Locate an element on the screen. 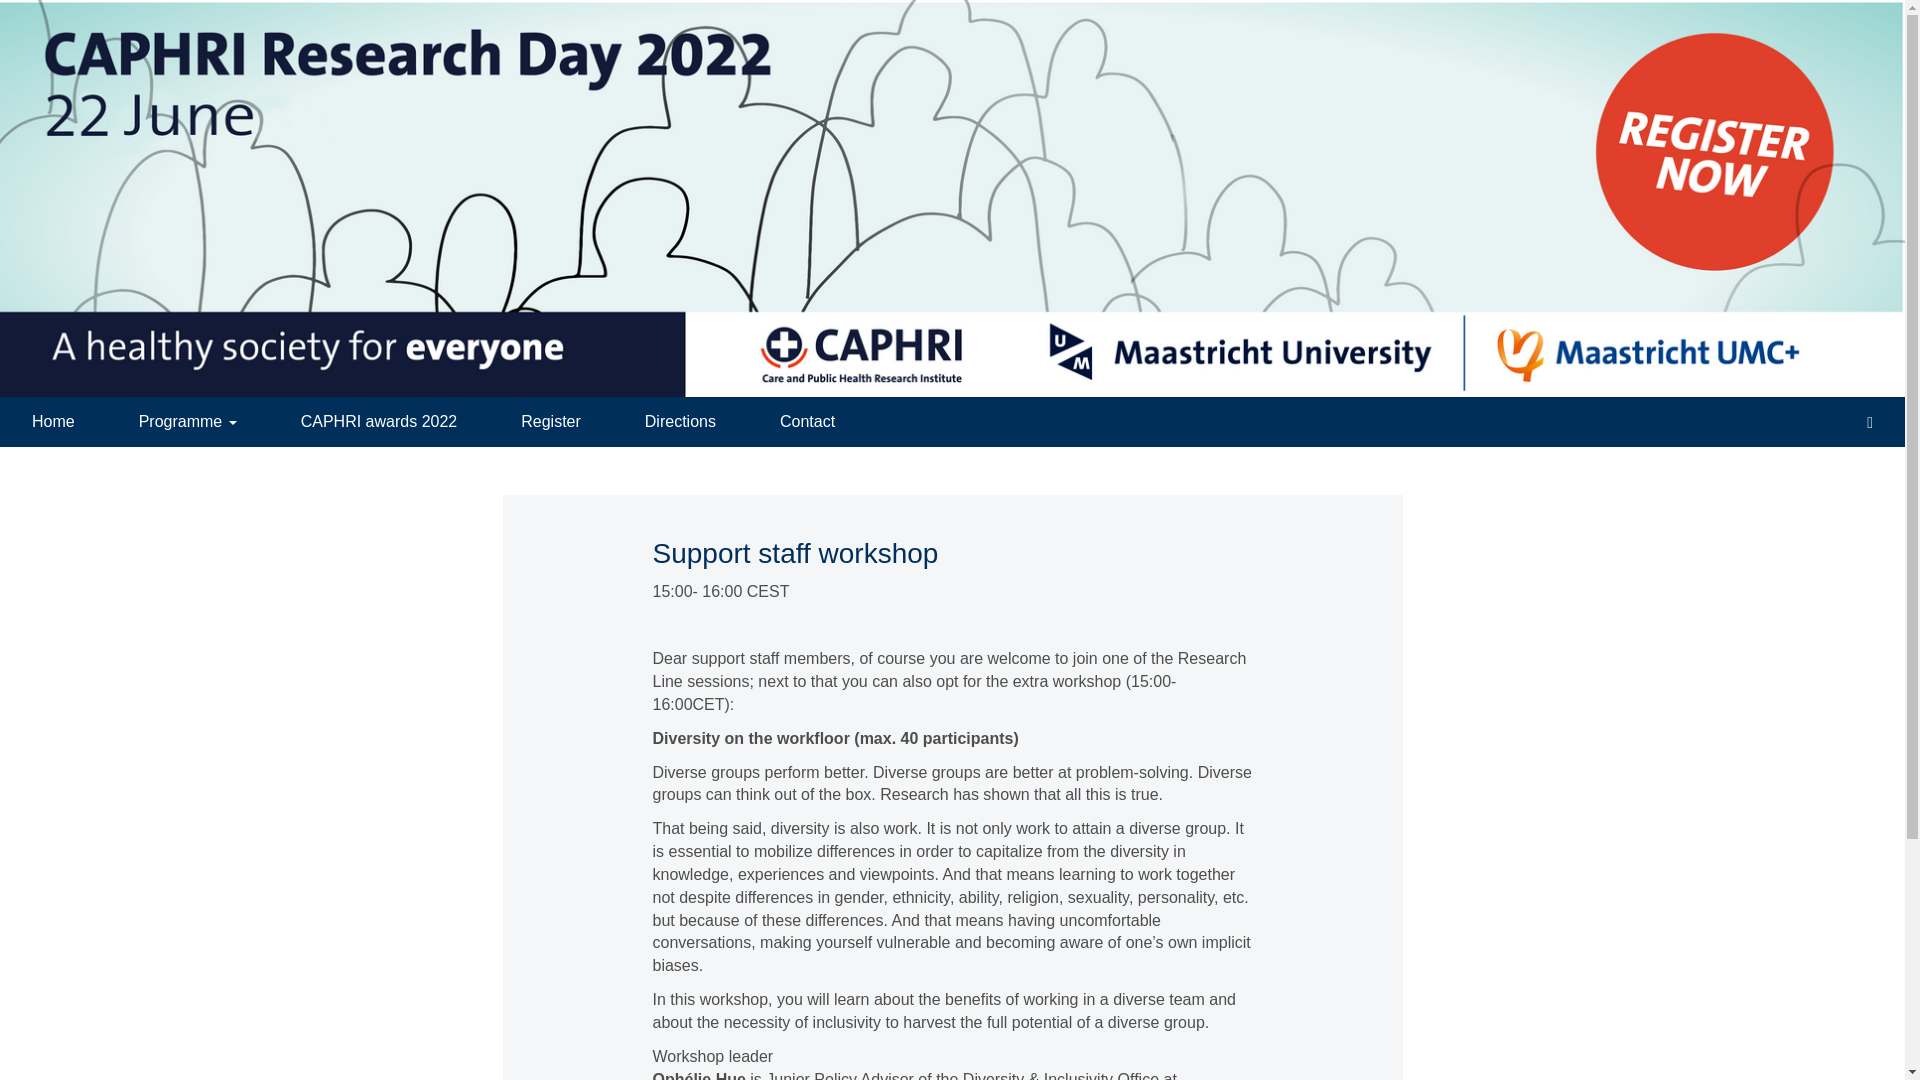  Register is located at coordinates (550, 422).